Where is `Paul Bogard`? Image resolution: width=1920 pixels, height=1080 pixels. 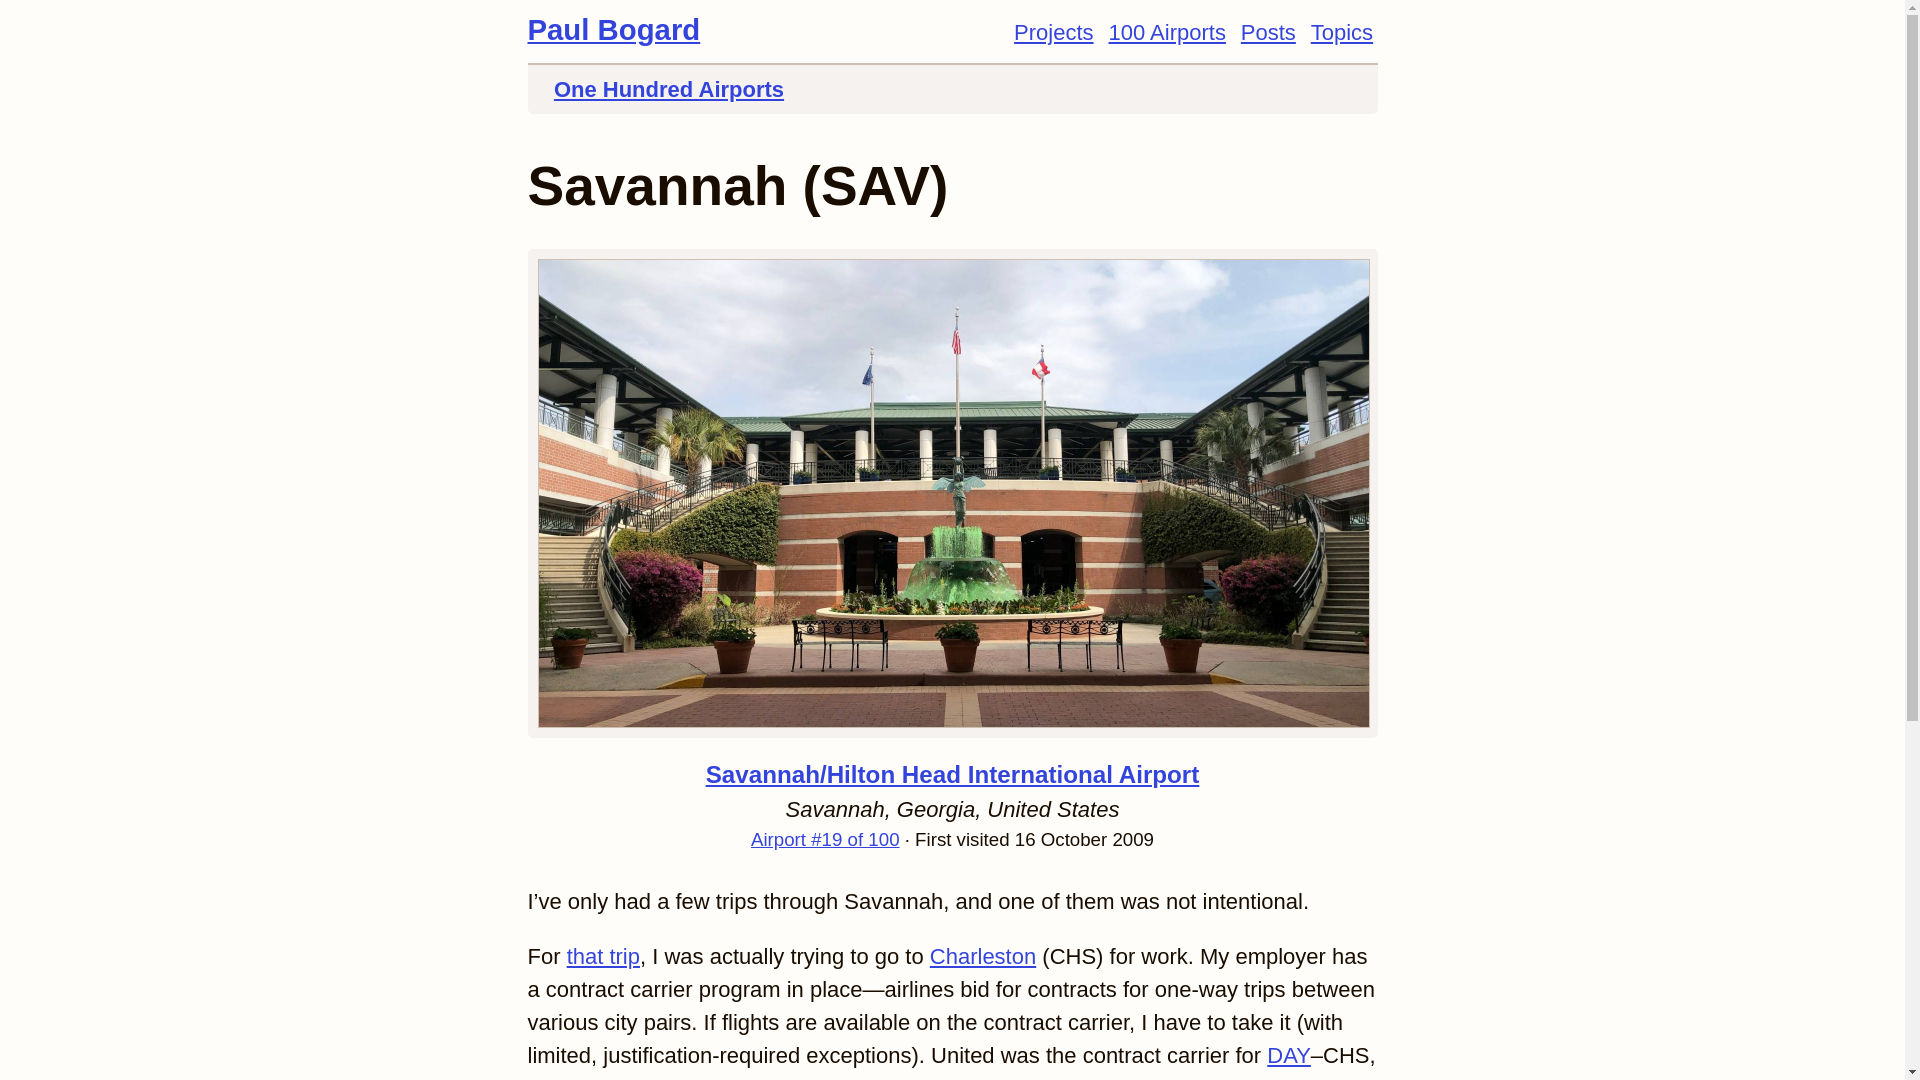 Paul Bogard is located at coordinates (614, 29).